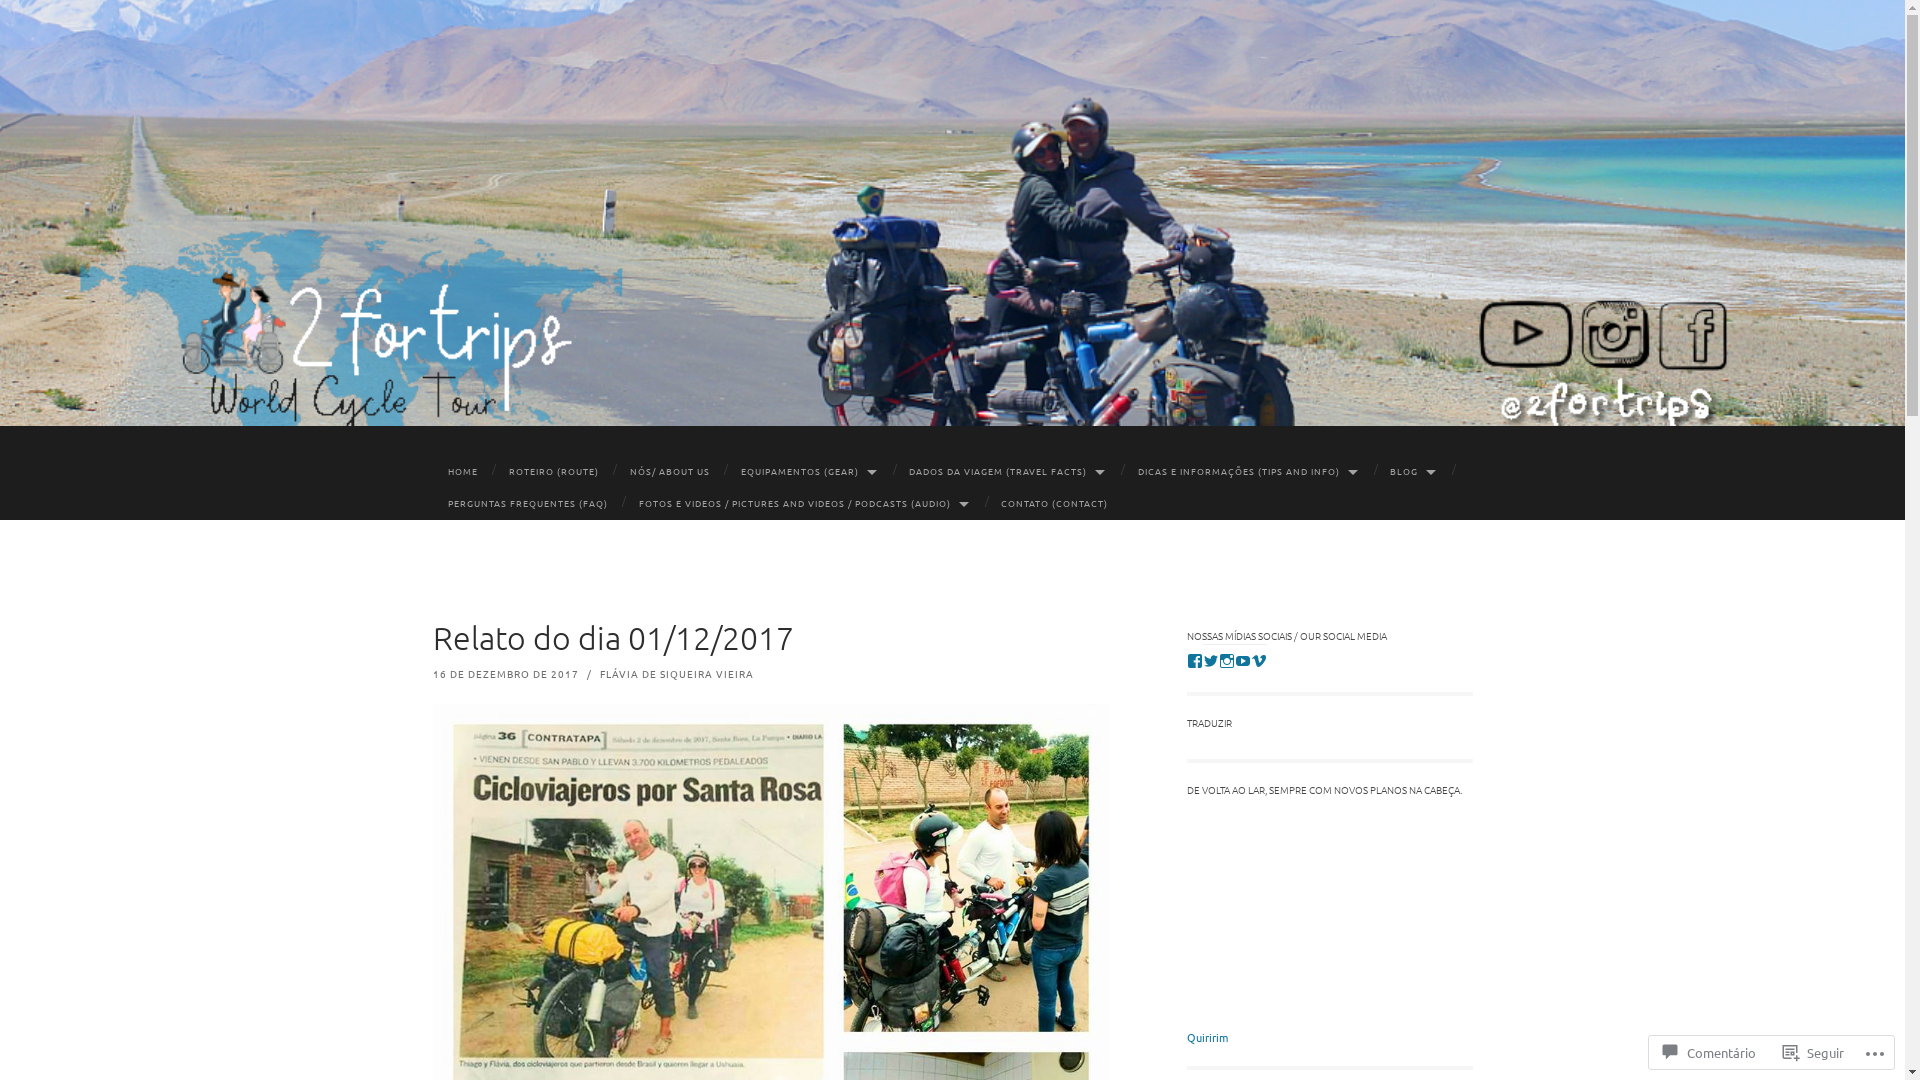 This screenshot has width=1920, height=1080. I want to click on ROTEIRO (ROUTE), so click(554, 472).